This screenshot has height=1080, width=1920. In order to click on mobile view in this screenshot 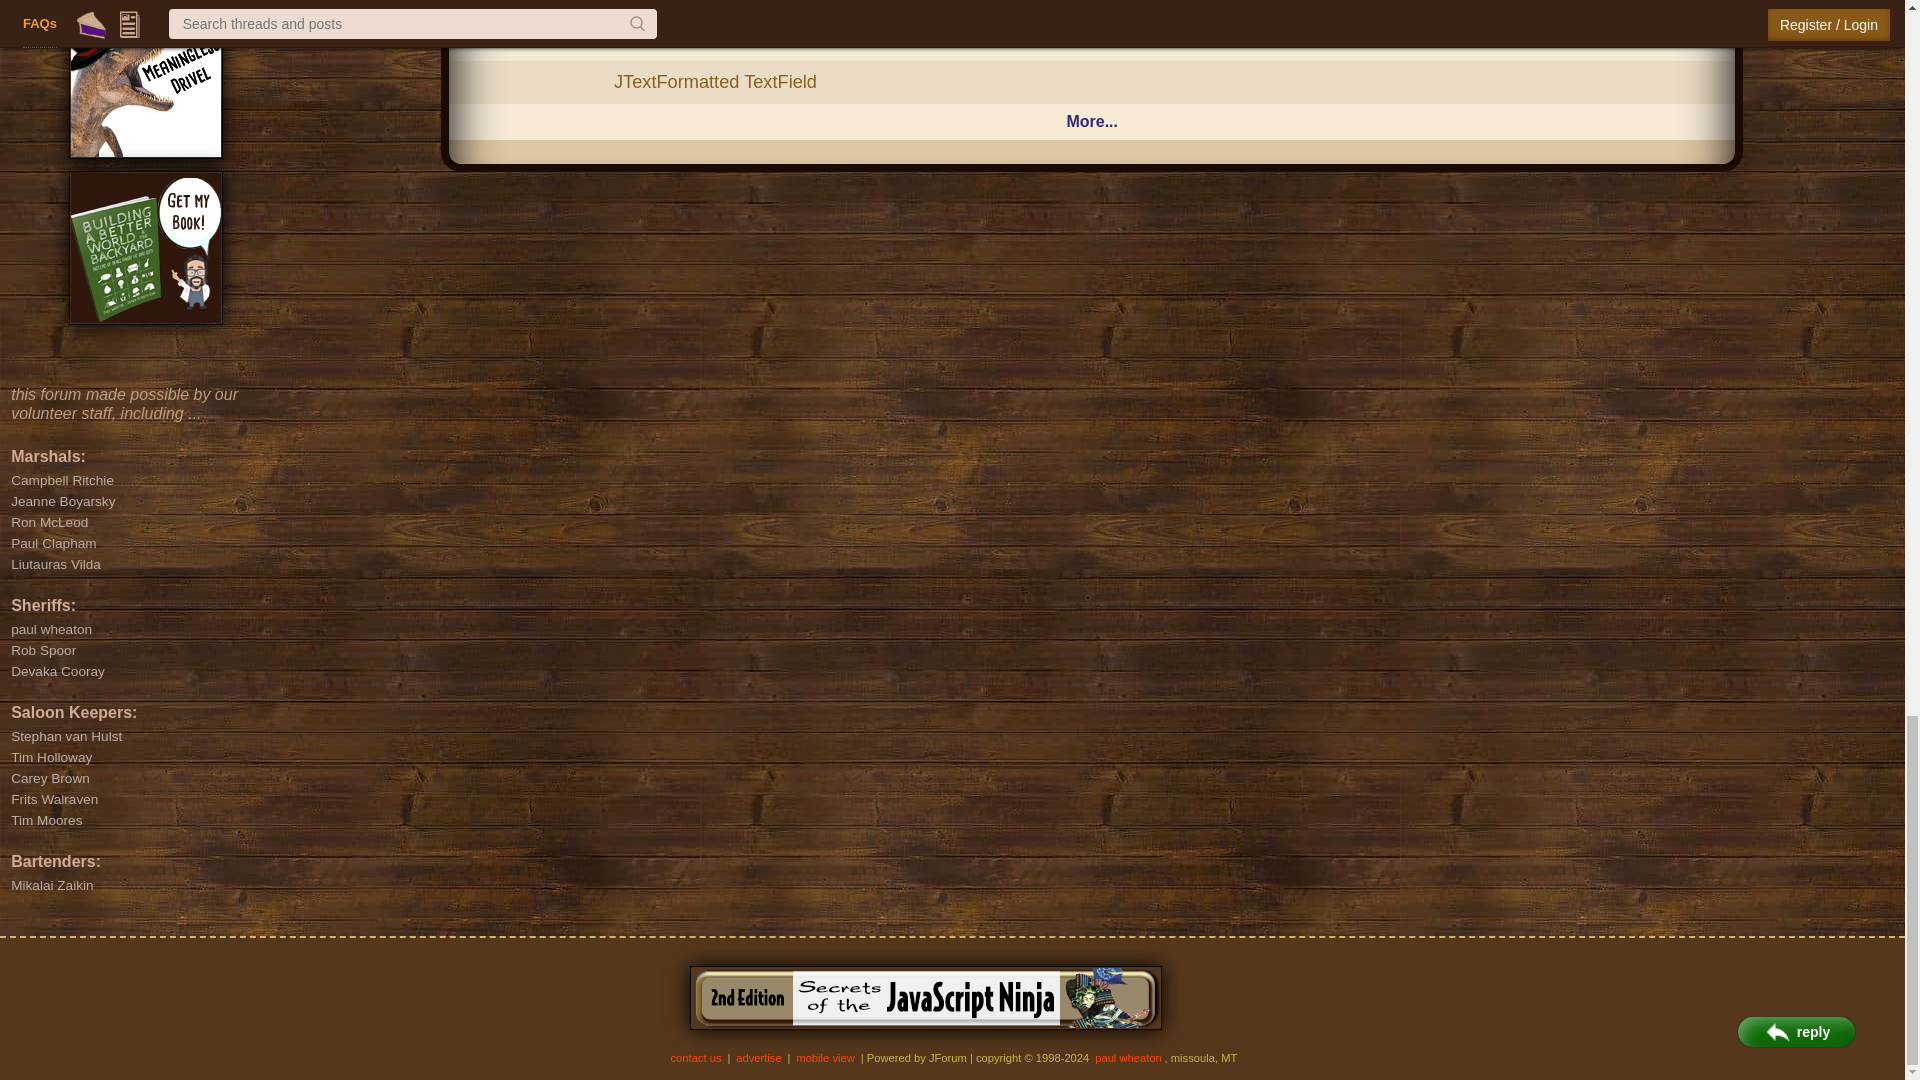, I will do `click(826, 1057)`.